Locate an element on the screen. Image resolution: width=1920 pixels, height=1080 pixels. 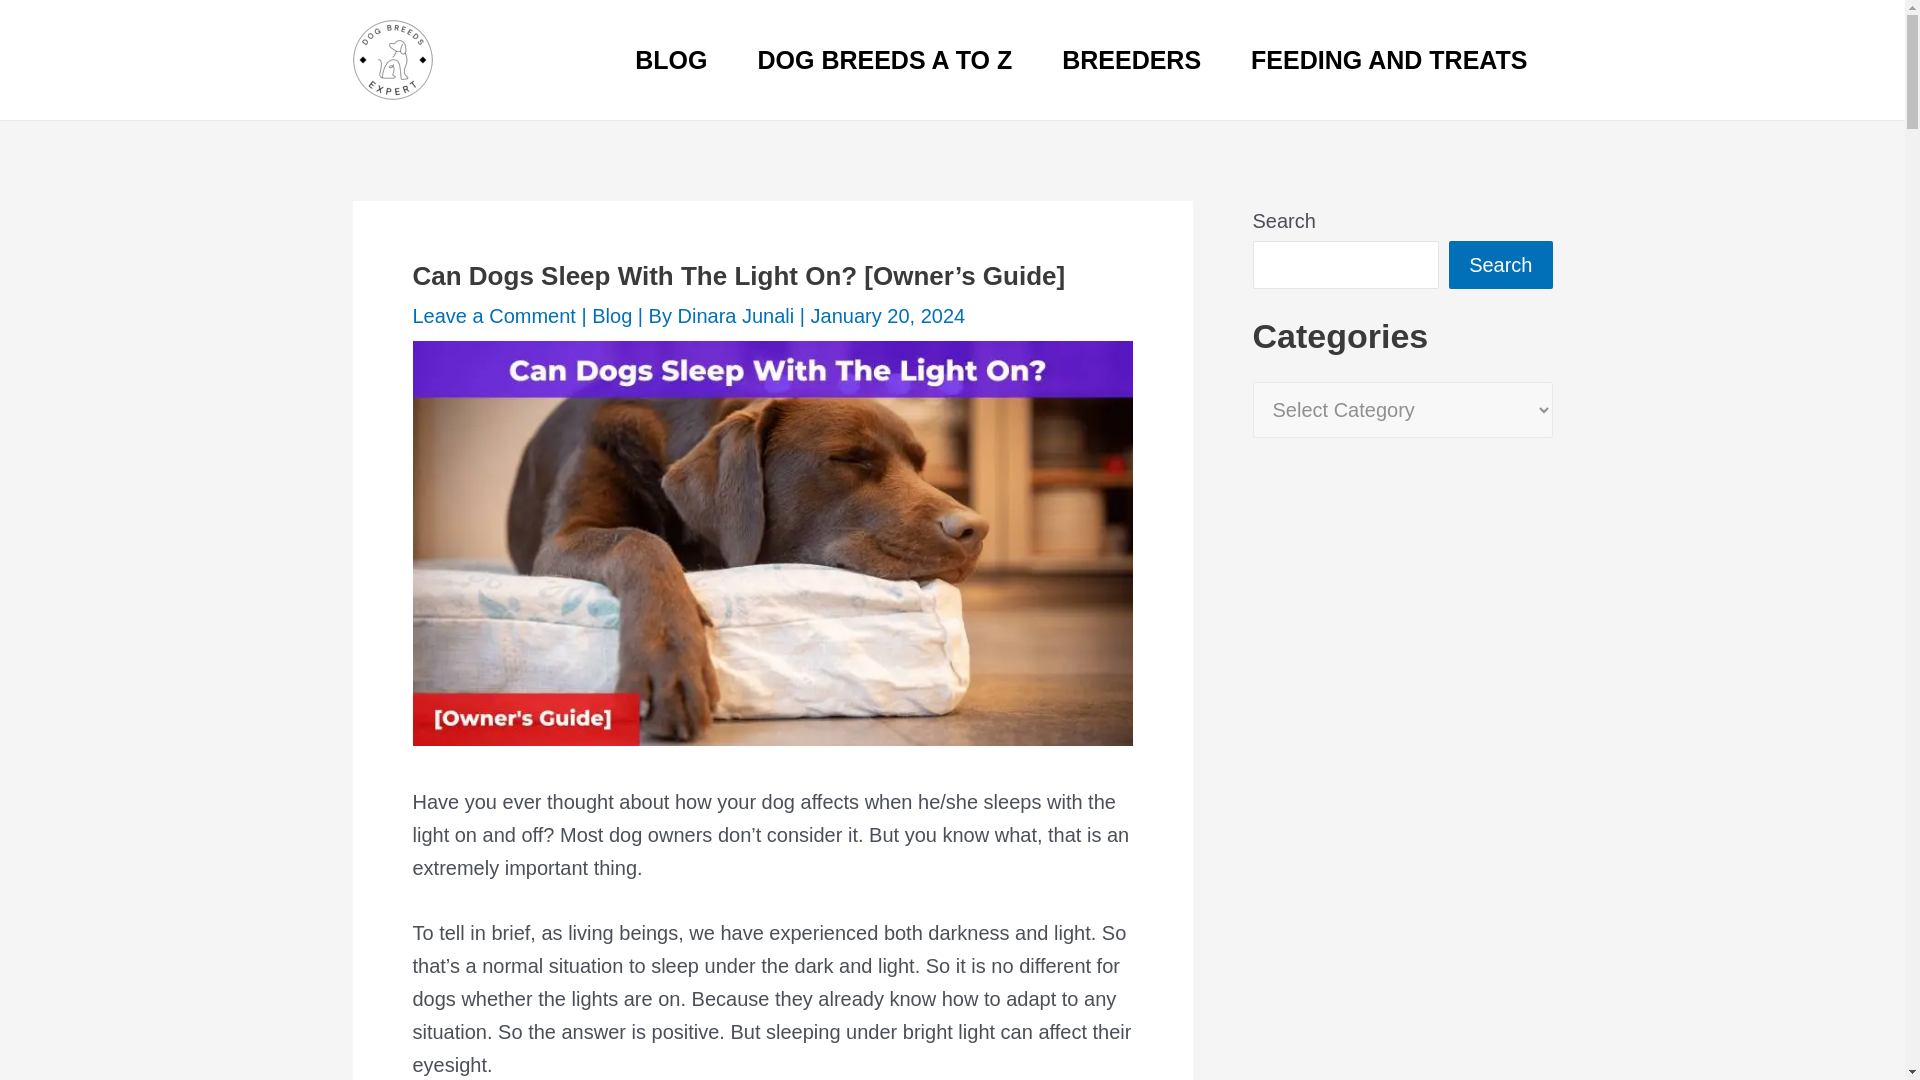
Blog is located at coordinates (611, 316).